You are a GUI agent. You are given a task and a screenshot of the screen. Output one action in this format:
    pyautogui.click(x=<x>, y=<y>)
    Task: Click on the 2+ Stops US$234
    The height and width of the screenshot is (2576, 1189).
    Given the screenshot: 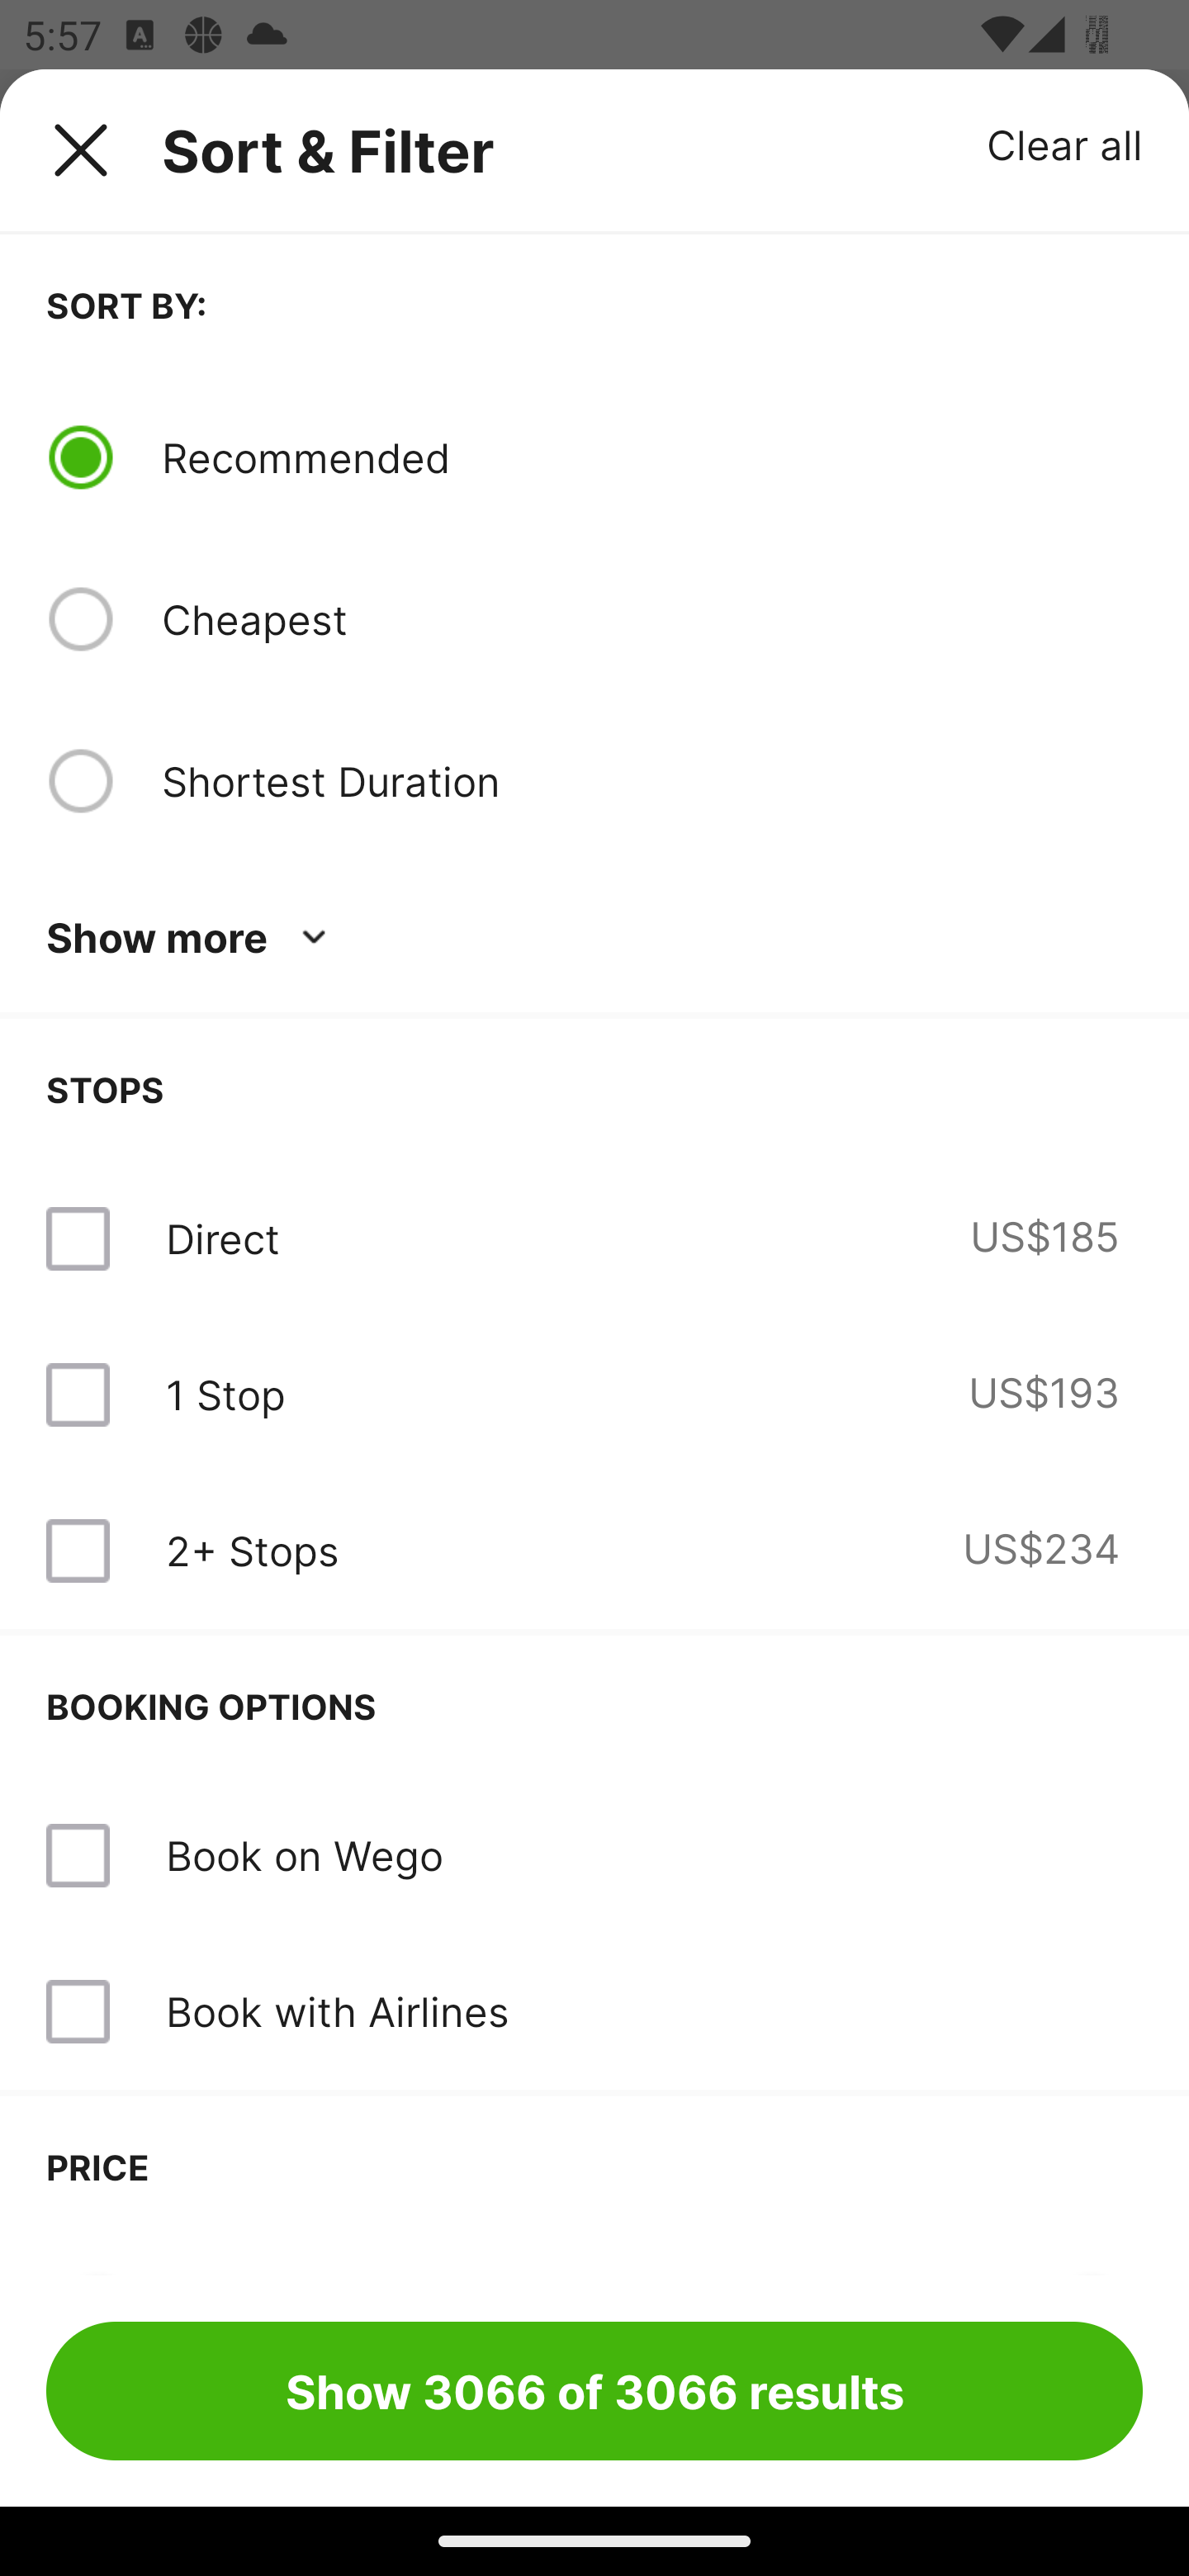 What is the action you would take?
    pyautogui.click(x=594, y=1551)
    